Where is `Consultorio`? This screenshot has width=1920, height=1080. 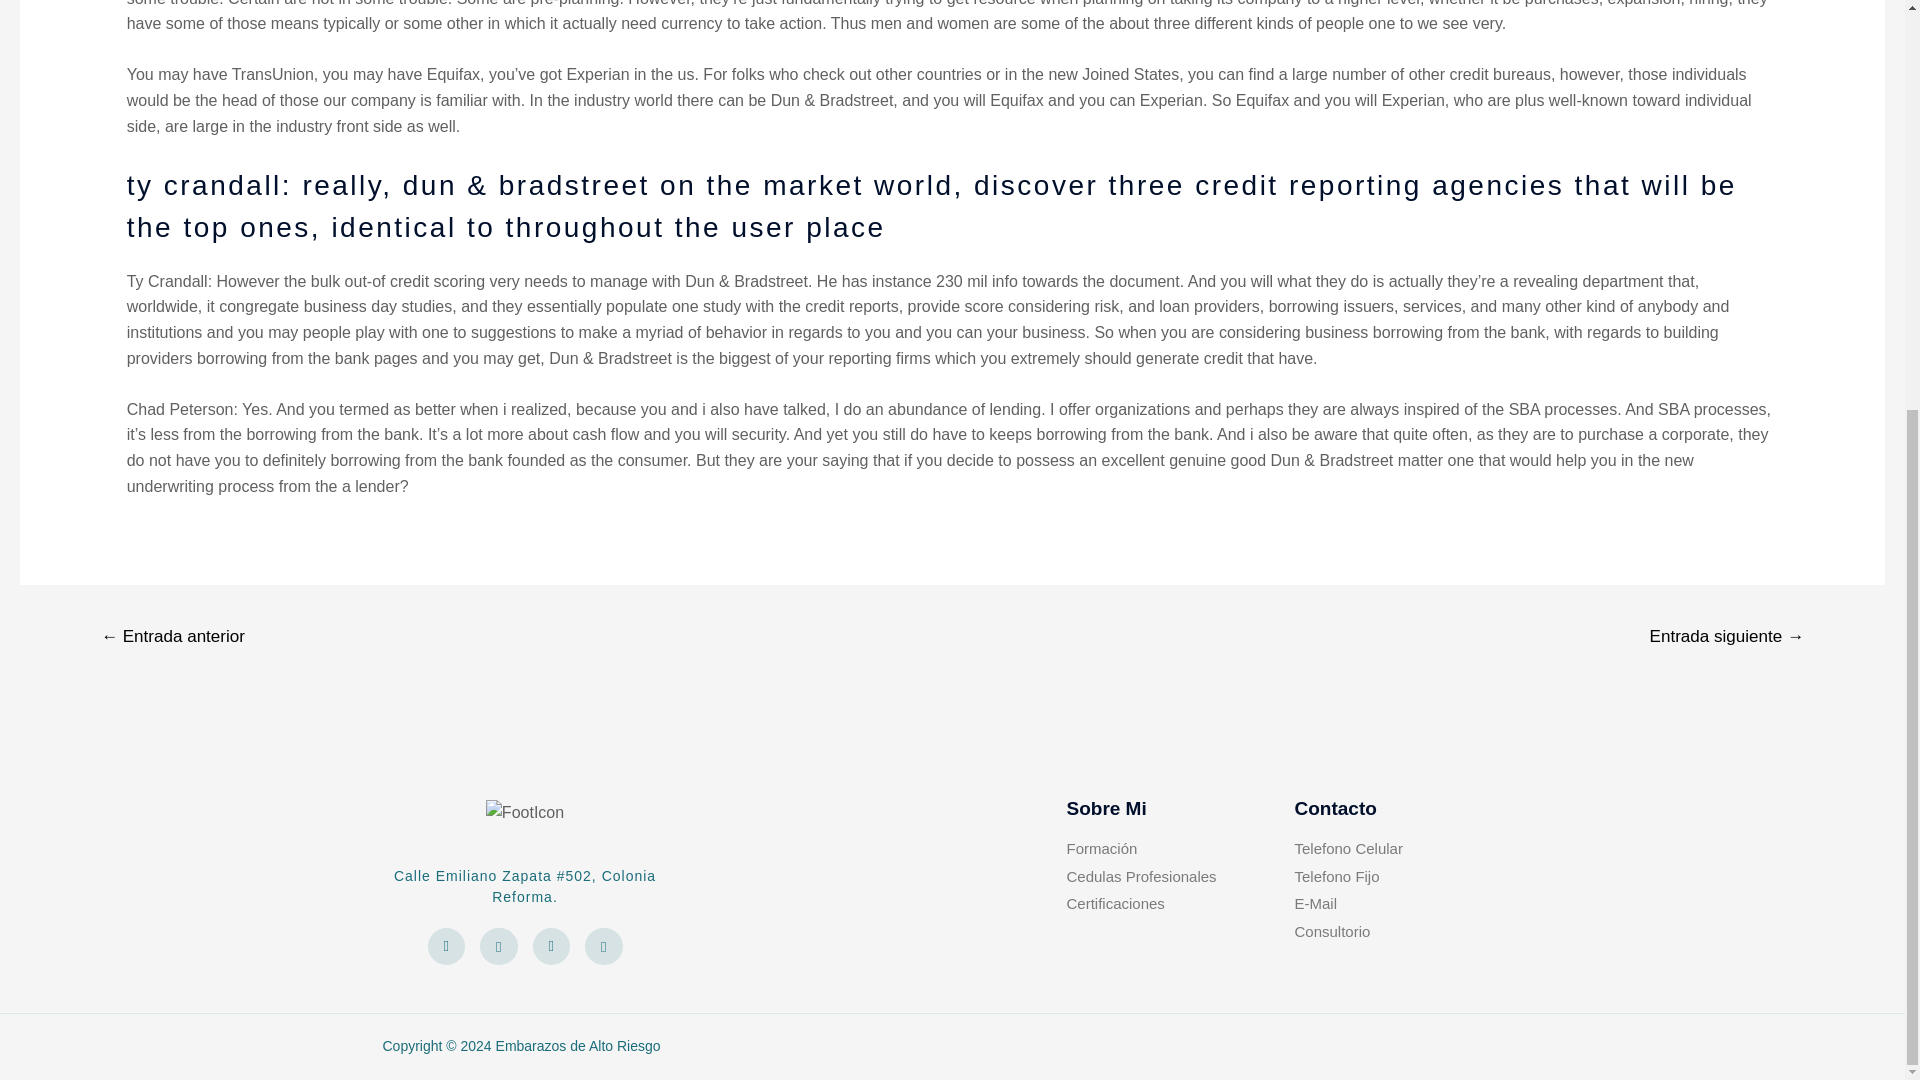
Consultorio is located at coordinates (1394, 932).